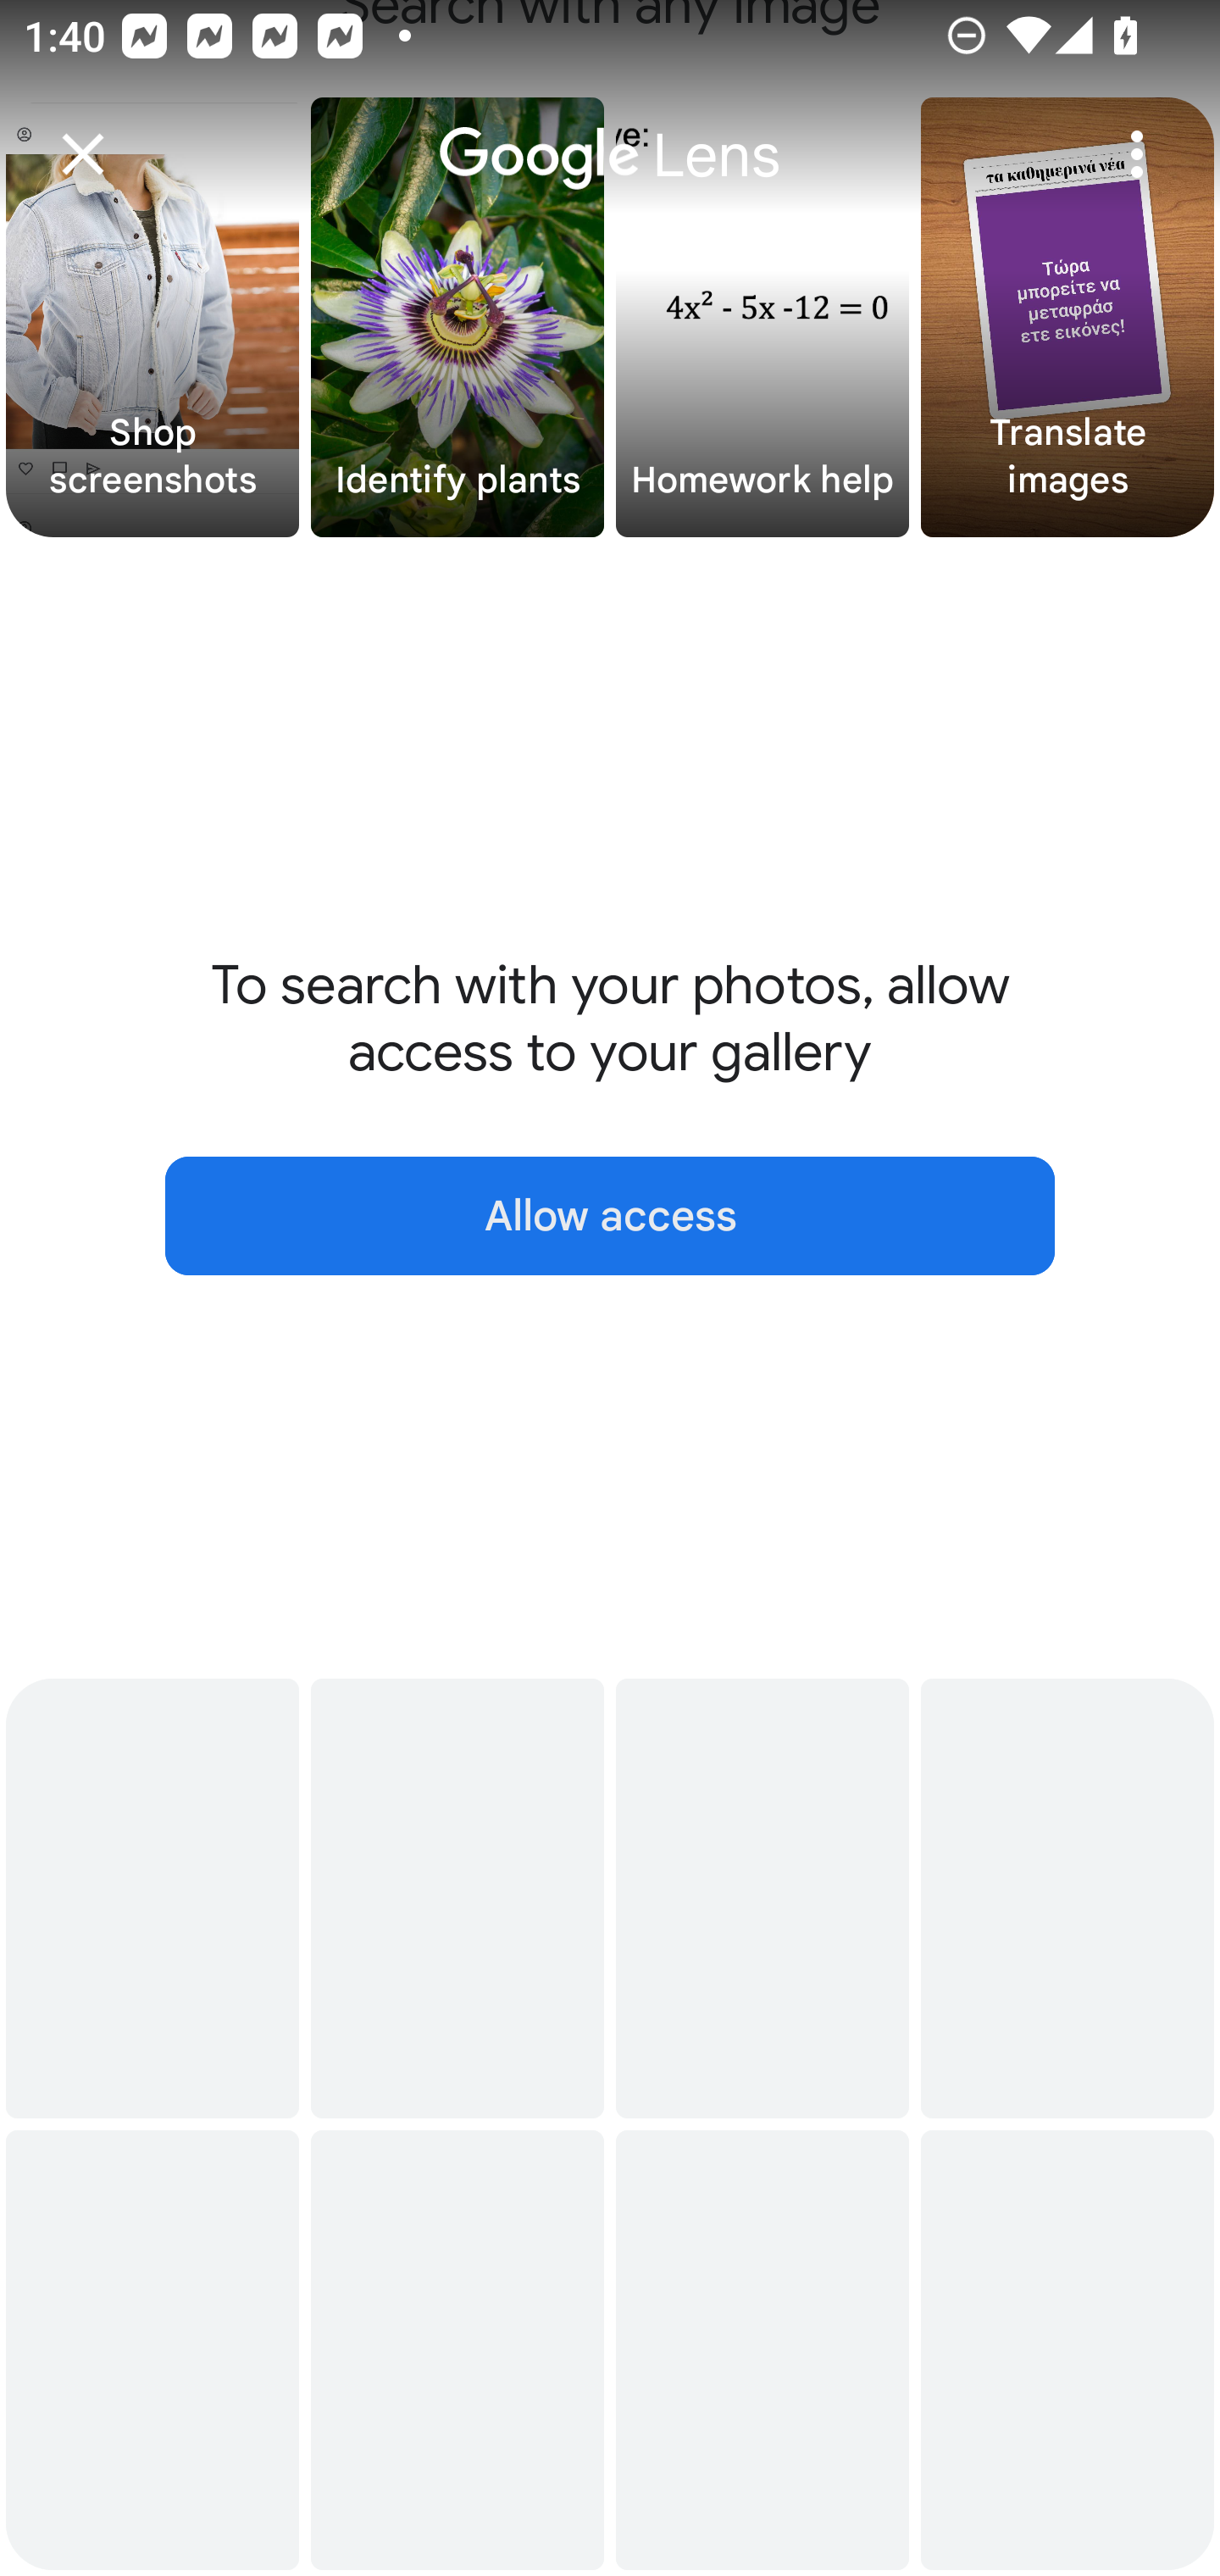 This screenshot has width=1220, height=2576. What do you see at coordinates (610, 1215) in the screenshot?
I see `Allow access` at bounding box center [610, 1215].